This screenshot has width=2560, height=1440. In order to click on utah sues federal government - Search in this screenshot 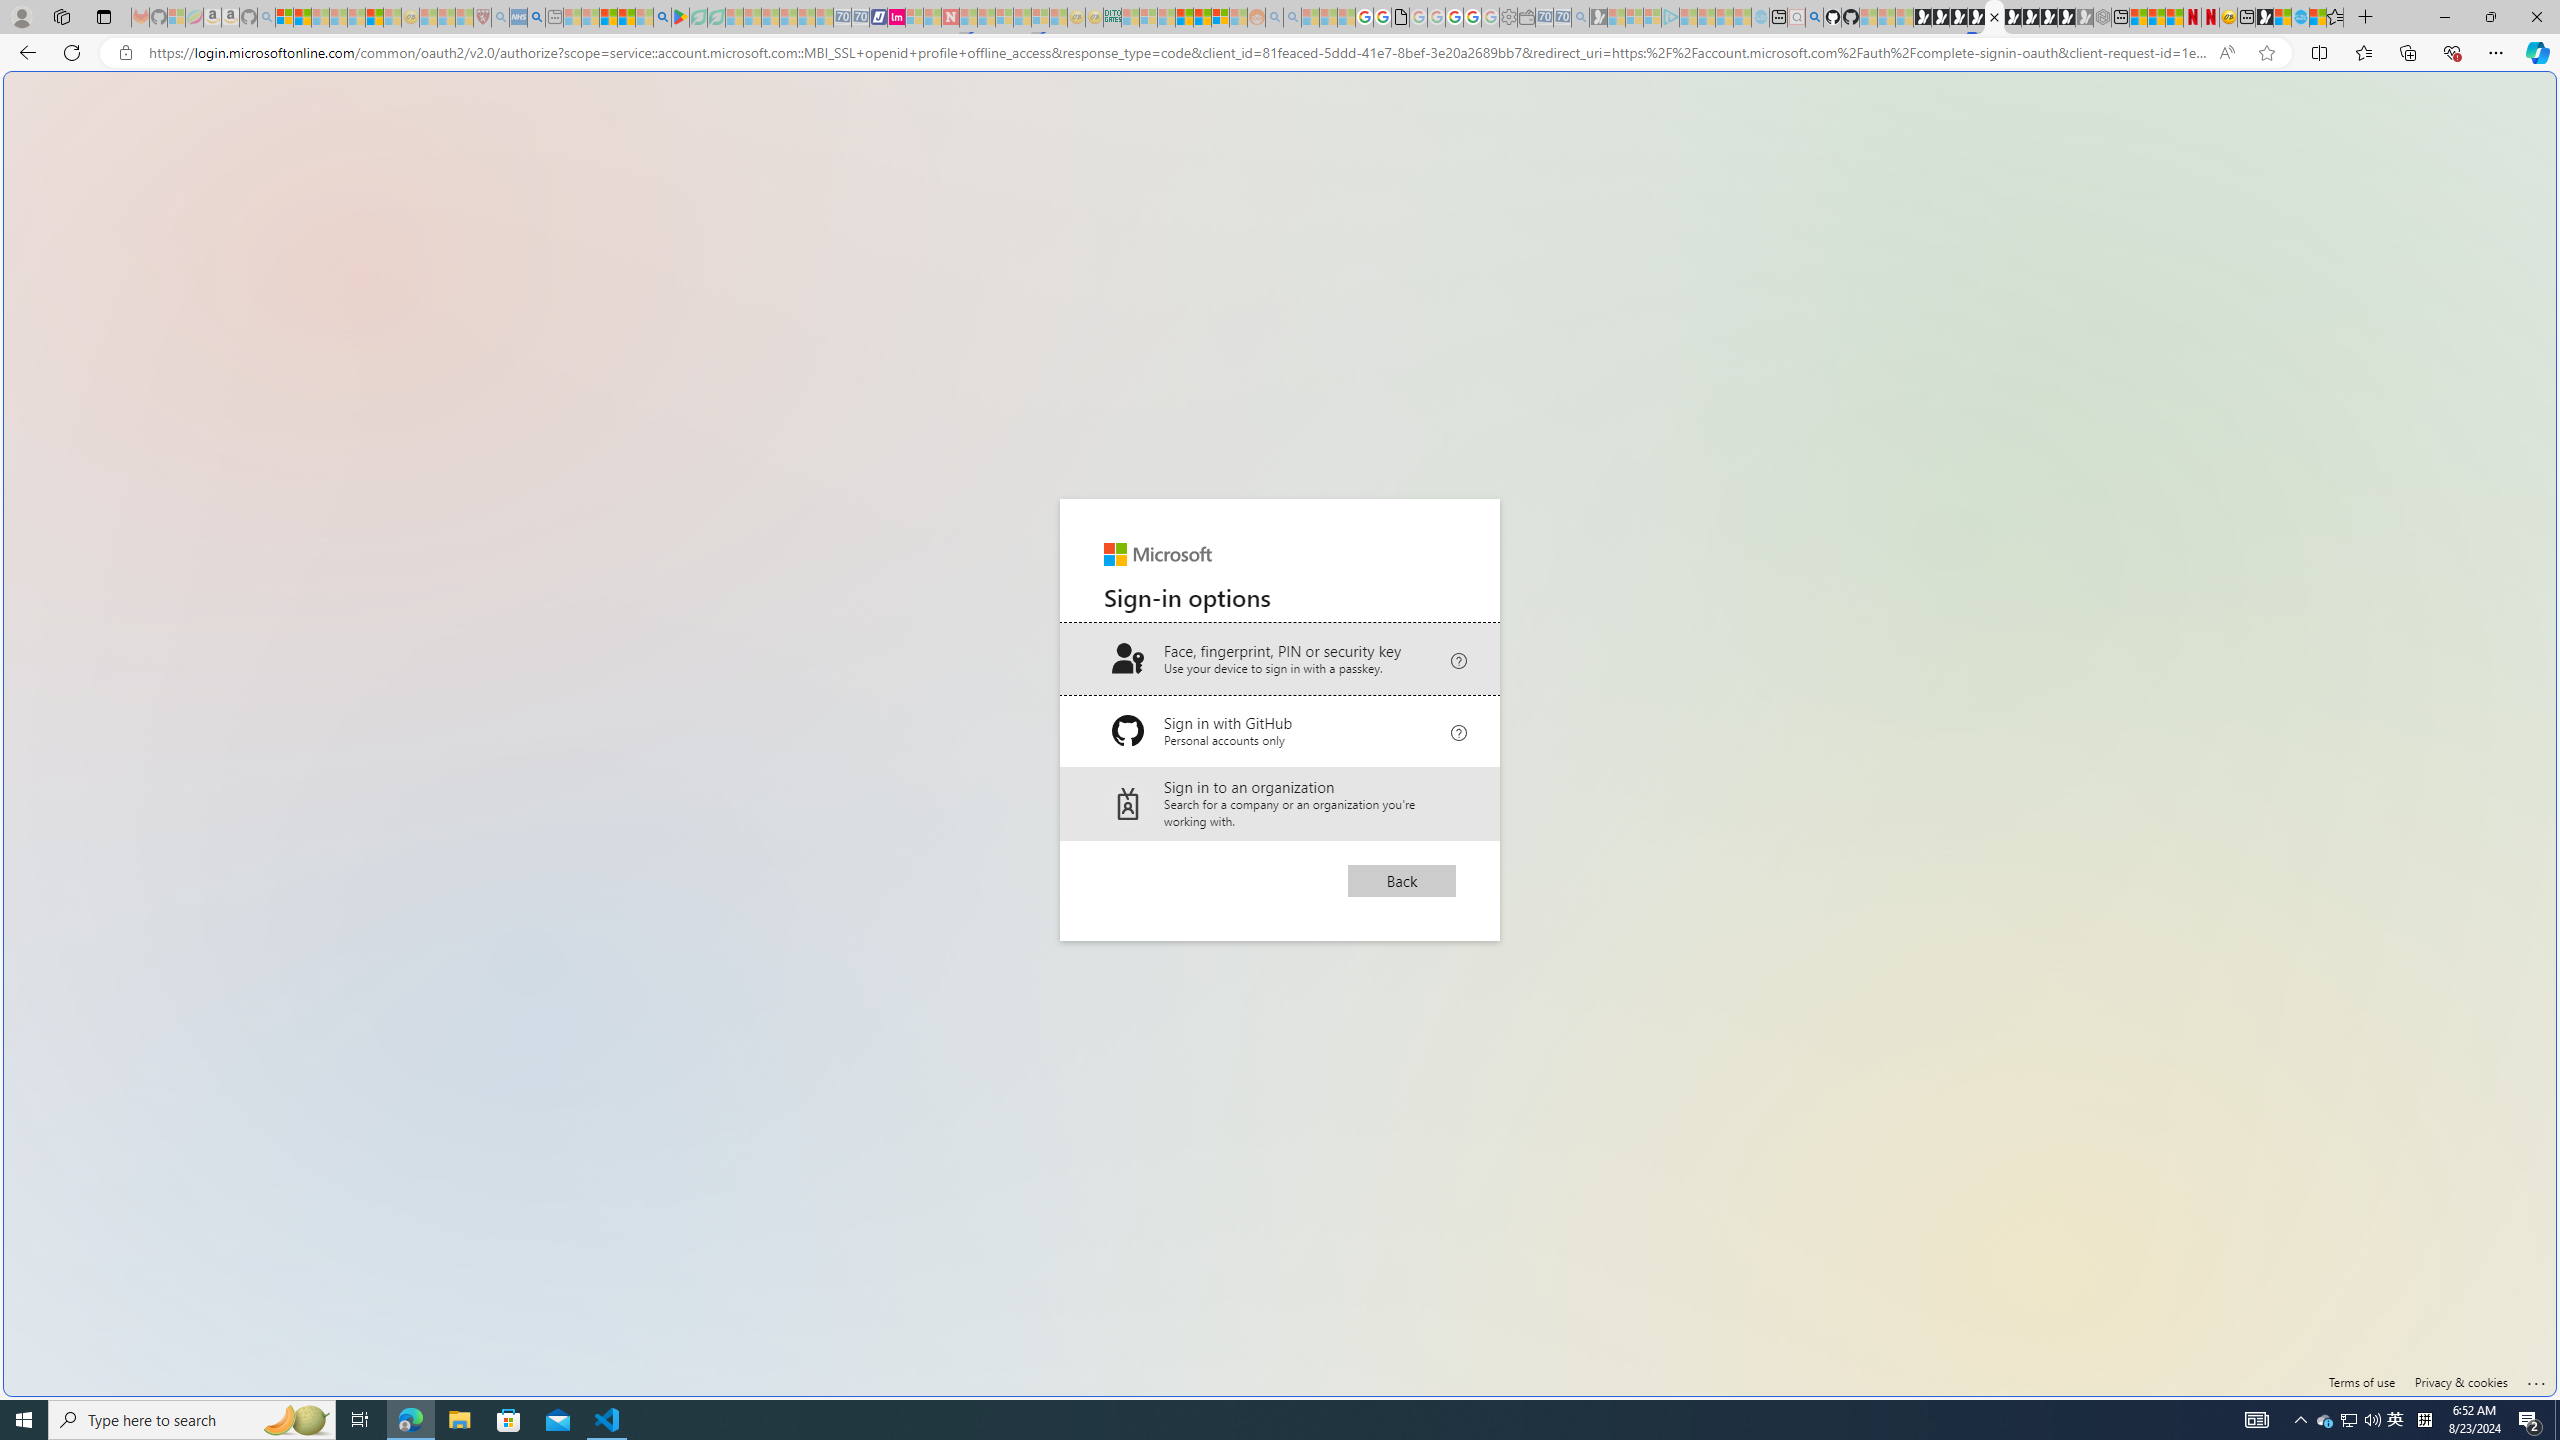, I will do `click(536, 17)`.